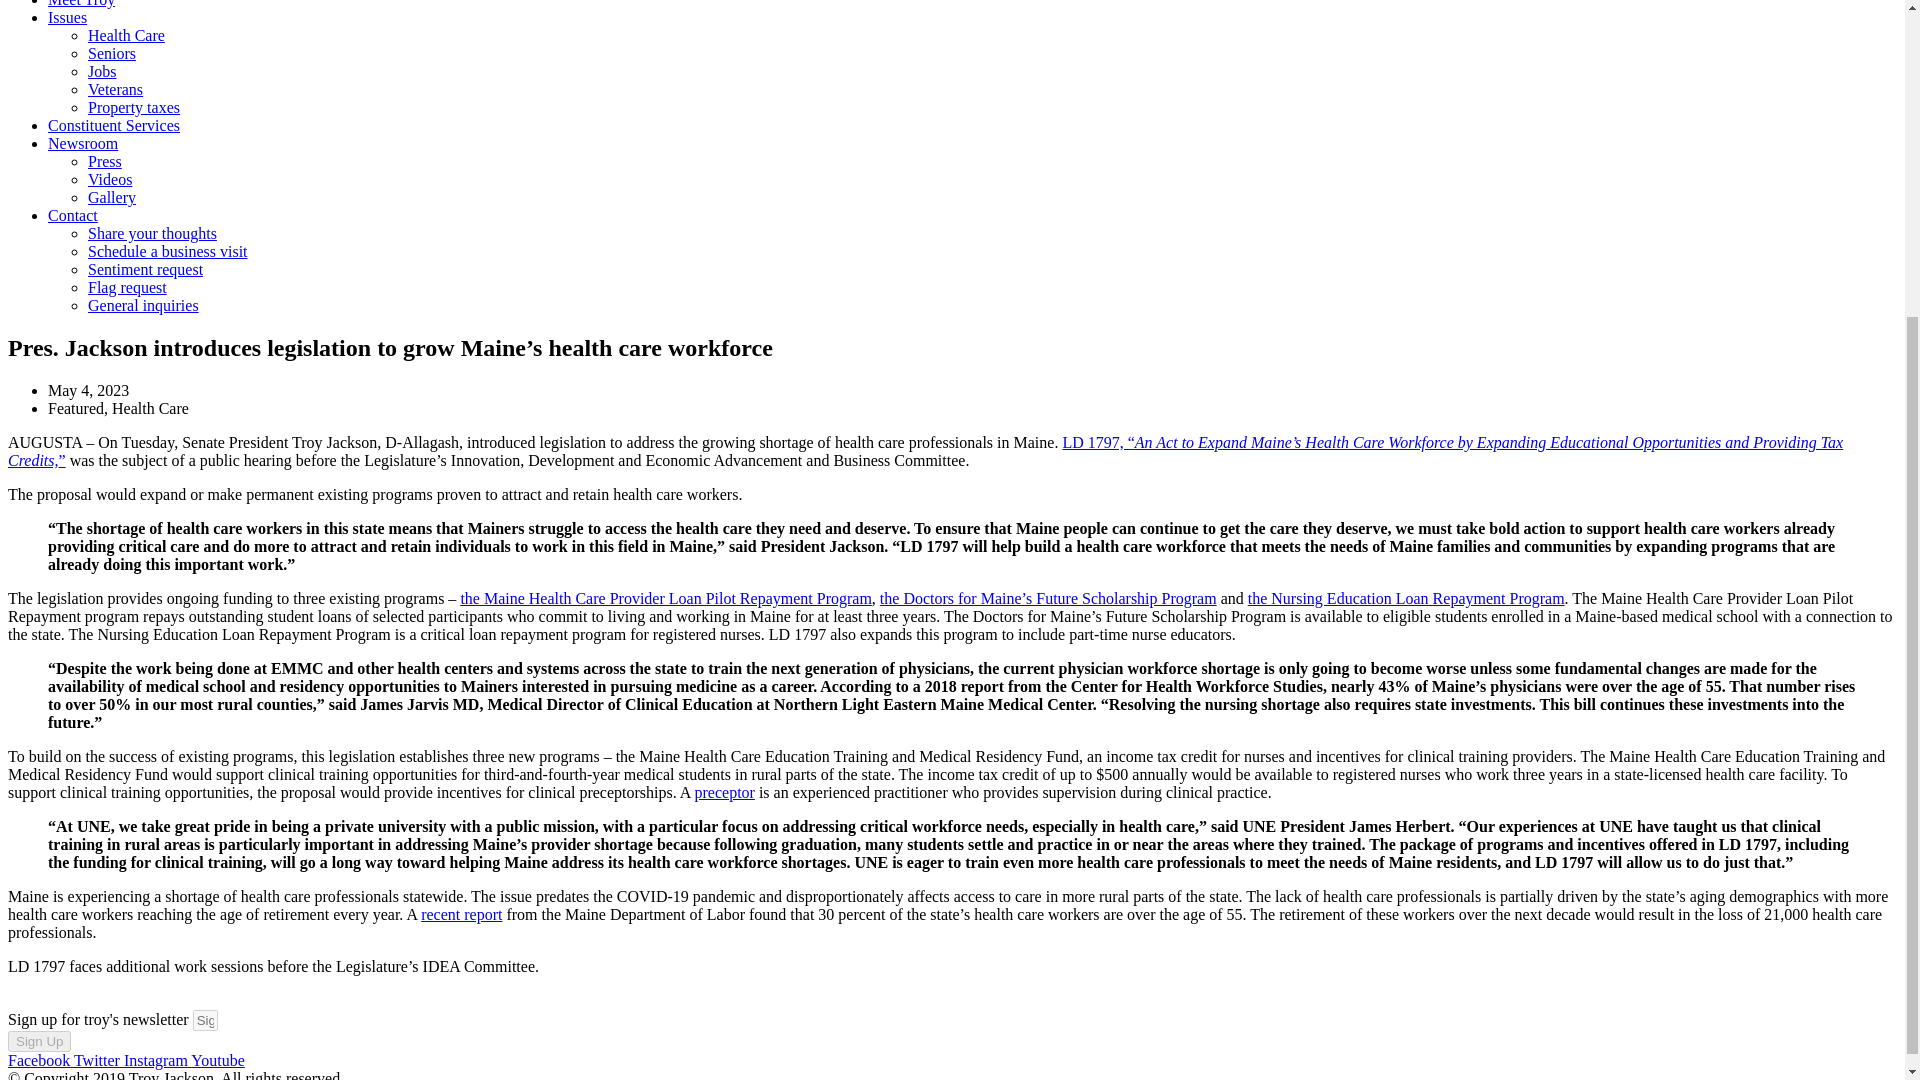 The image size is (1920, 1080). What do you see at coordinates (666, 598) in the screenshot?
I see `the Maine Health Care Provider Loan Pilot Repayment Program` at bounding box center [666, 598].